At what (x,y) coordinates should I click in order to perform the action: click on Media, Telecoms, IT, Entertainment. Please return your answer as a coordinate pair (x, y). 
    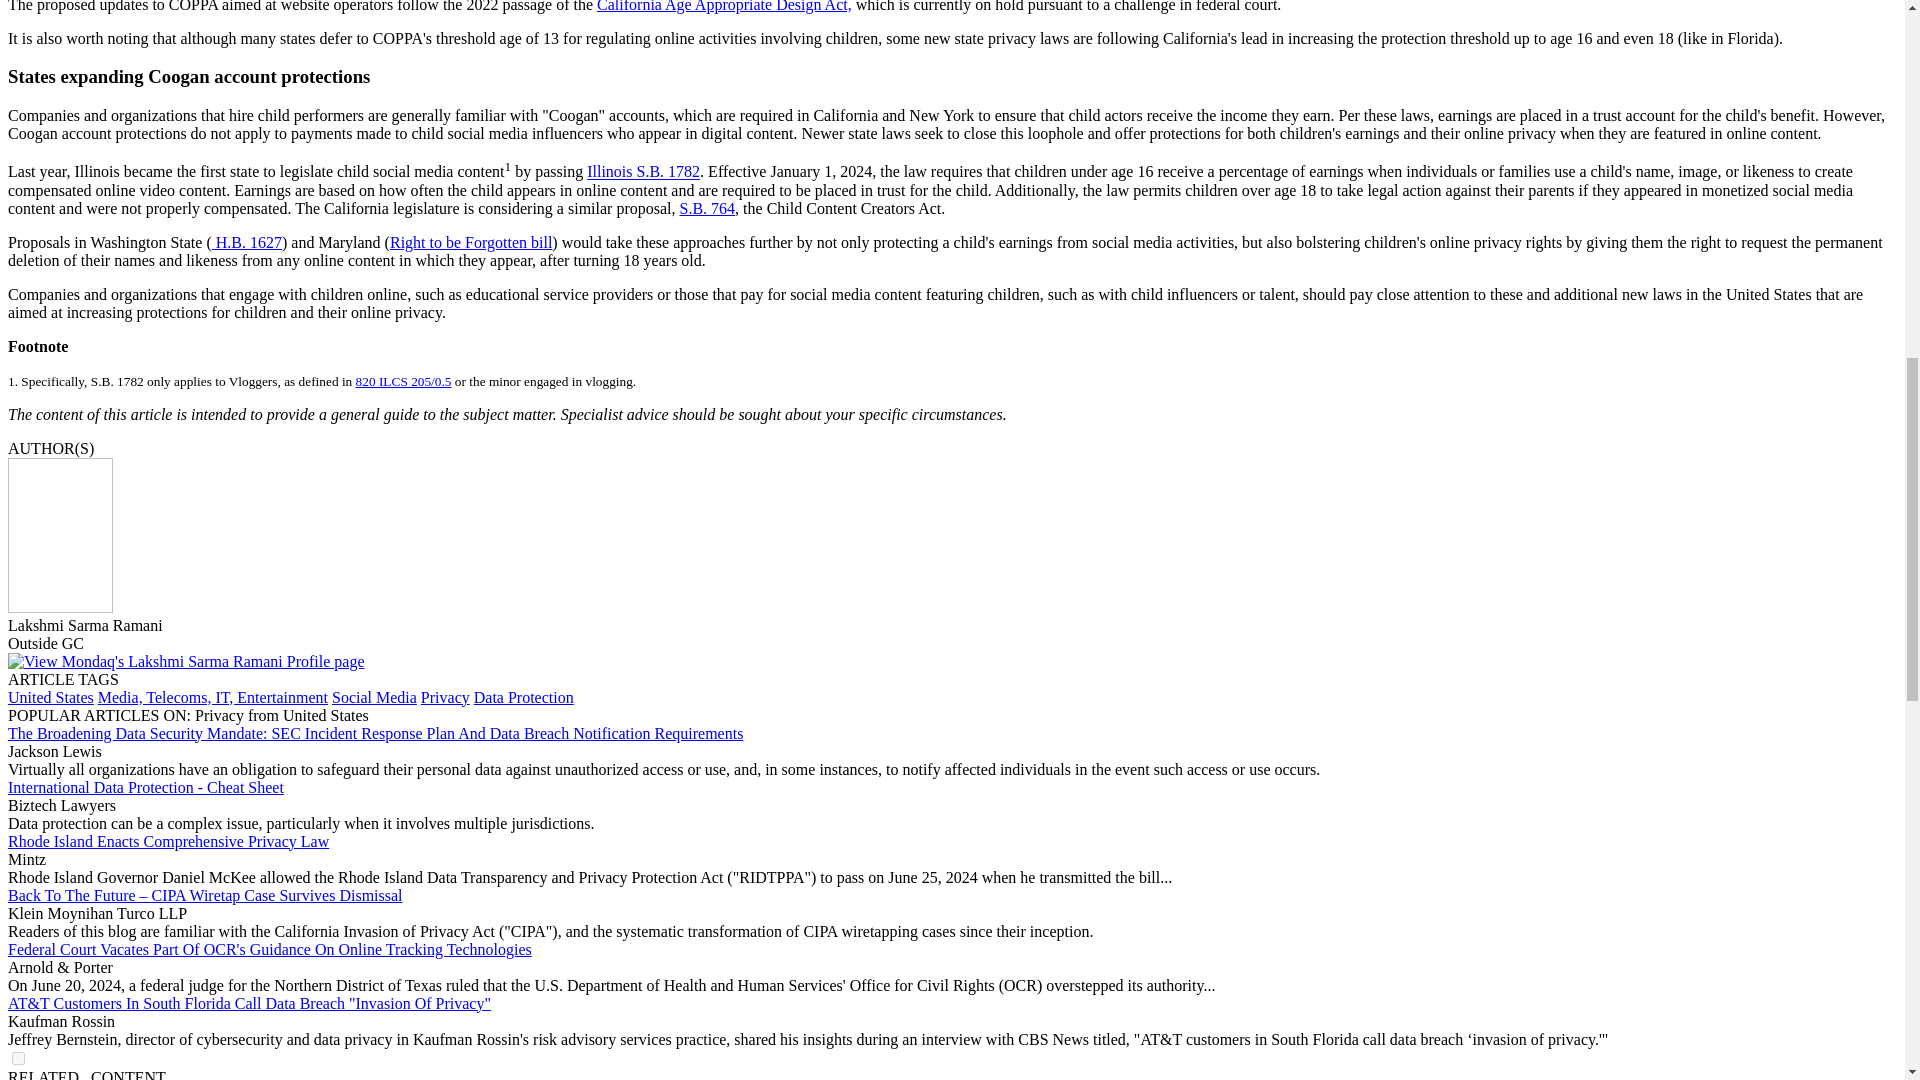
    Looking at the image, I should click on (212, 698).